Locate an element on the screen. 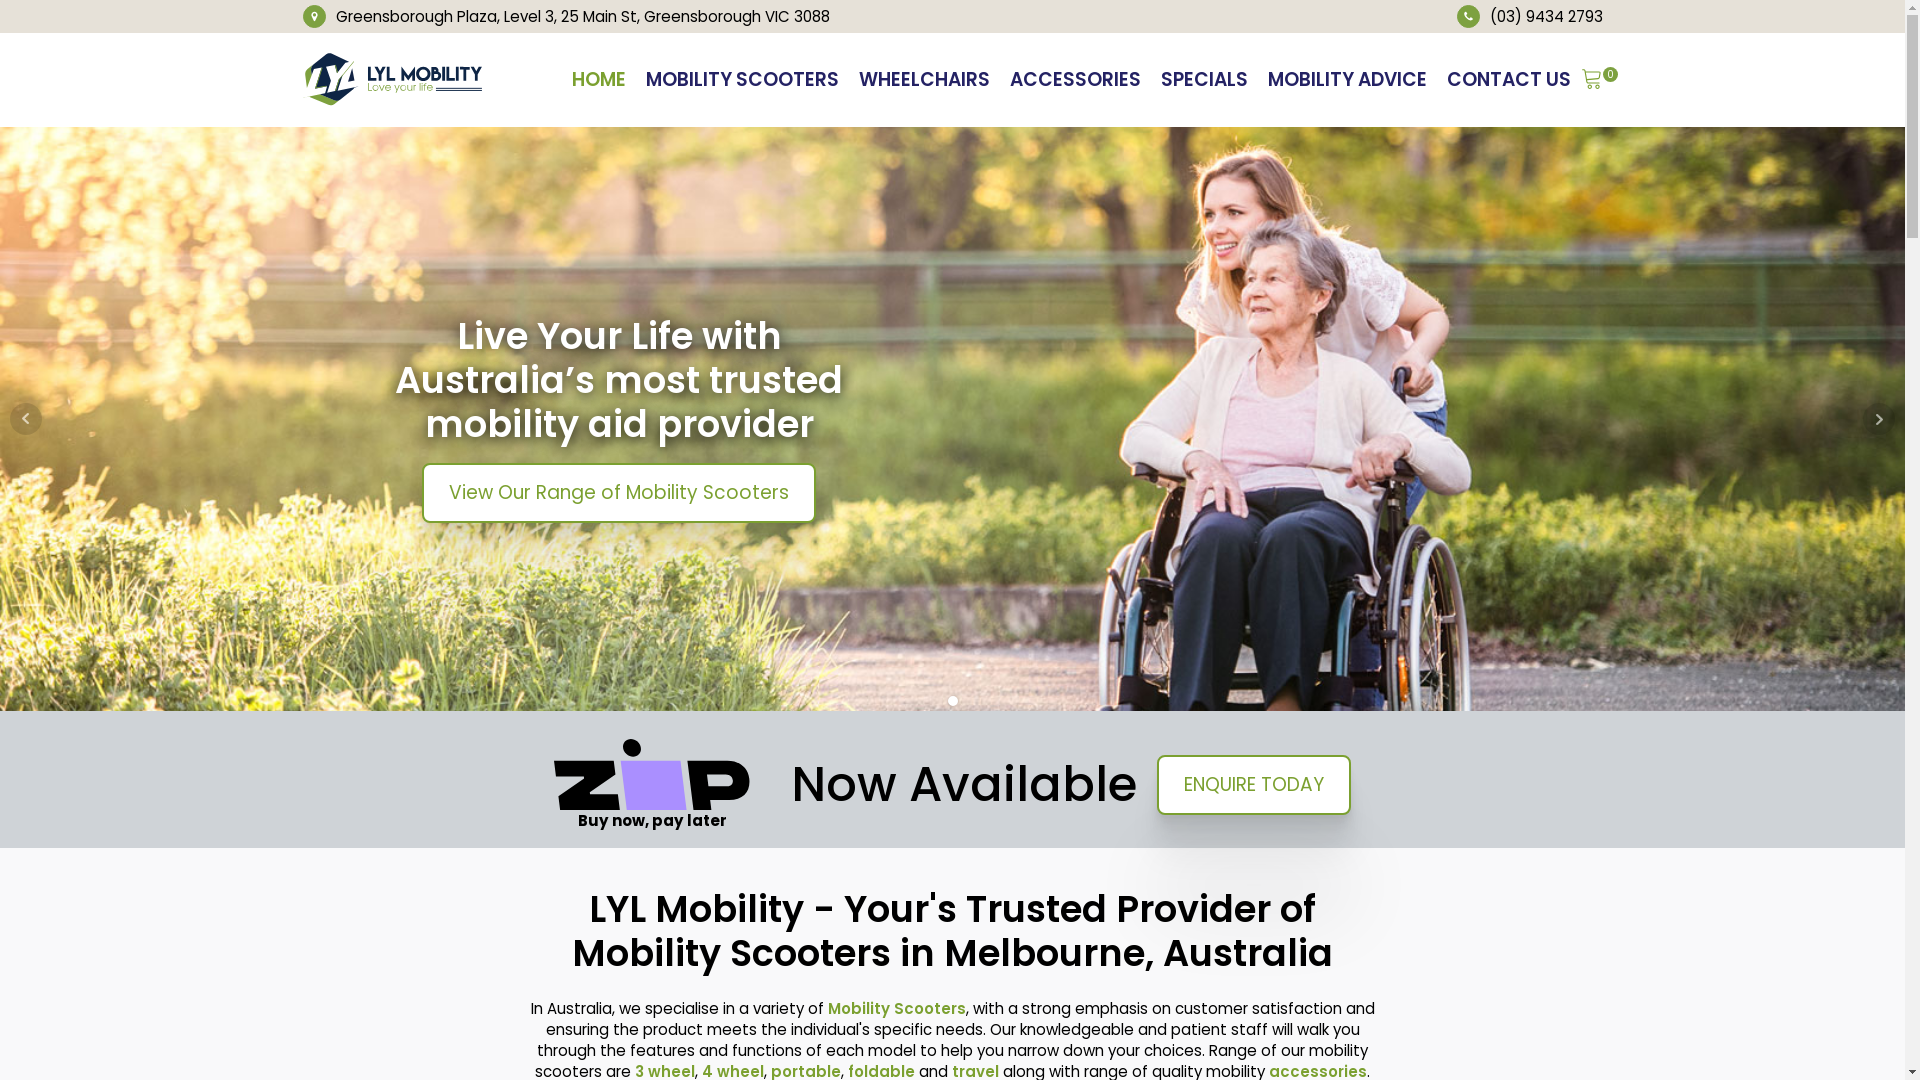 The width and height of the screenshot is (1920, 1080). View Our Range of Mobility Scooters is located at coordinates (619, 493).